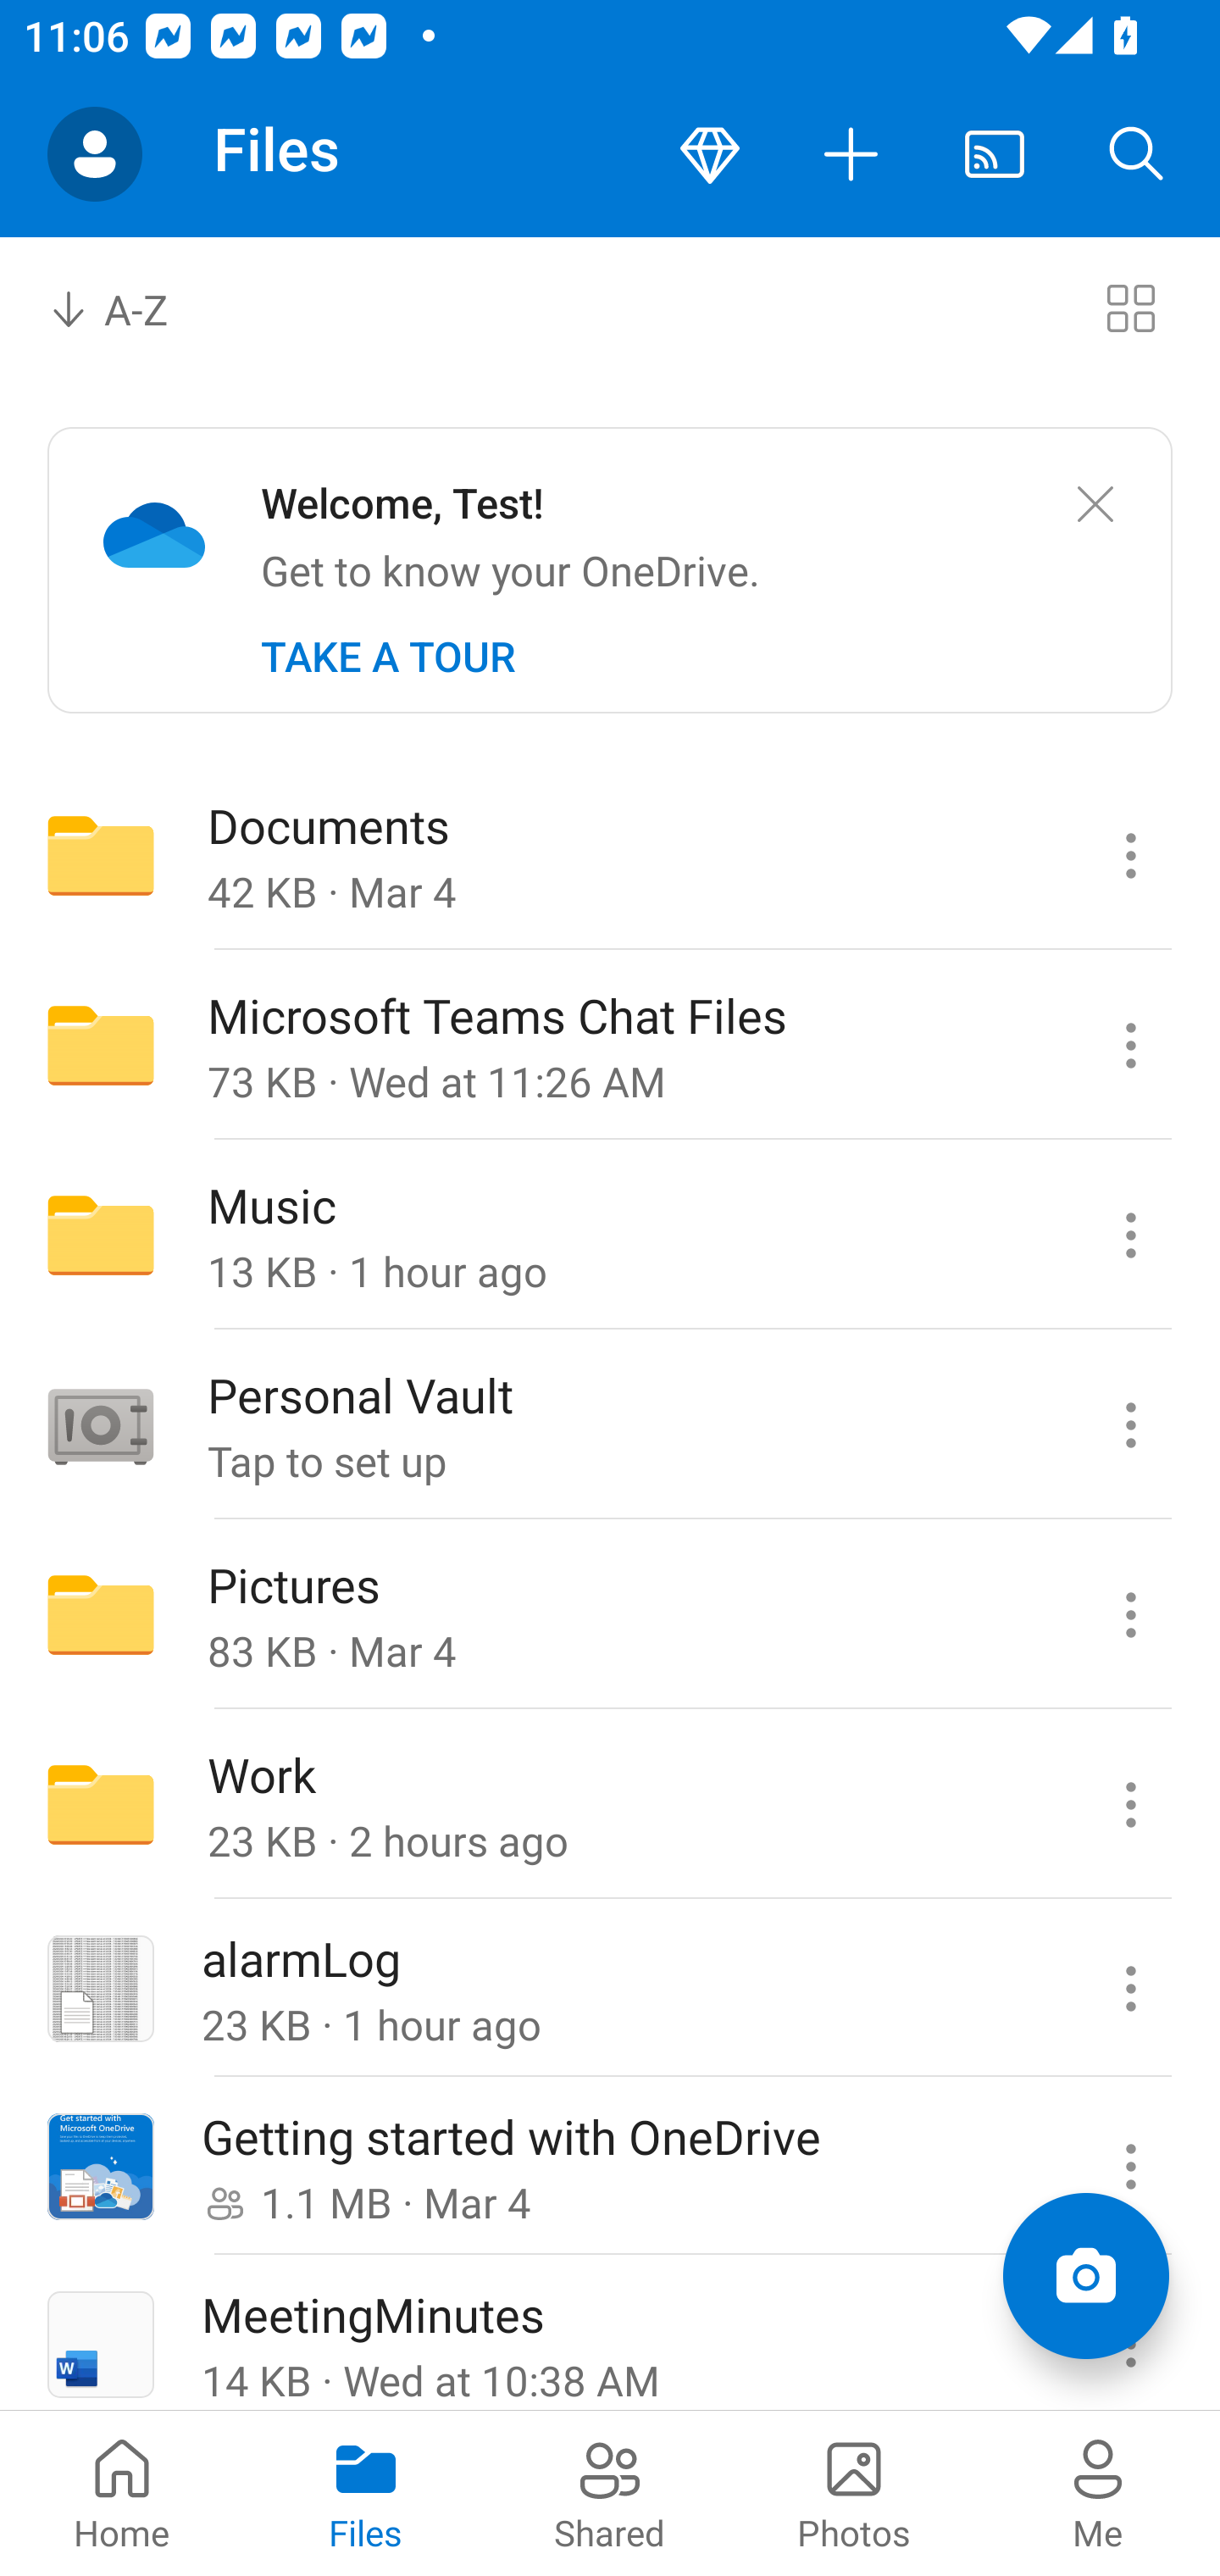 This screenshot has height=2576, width=1220. I want to click on Search button, so click(1137, 154).